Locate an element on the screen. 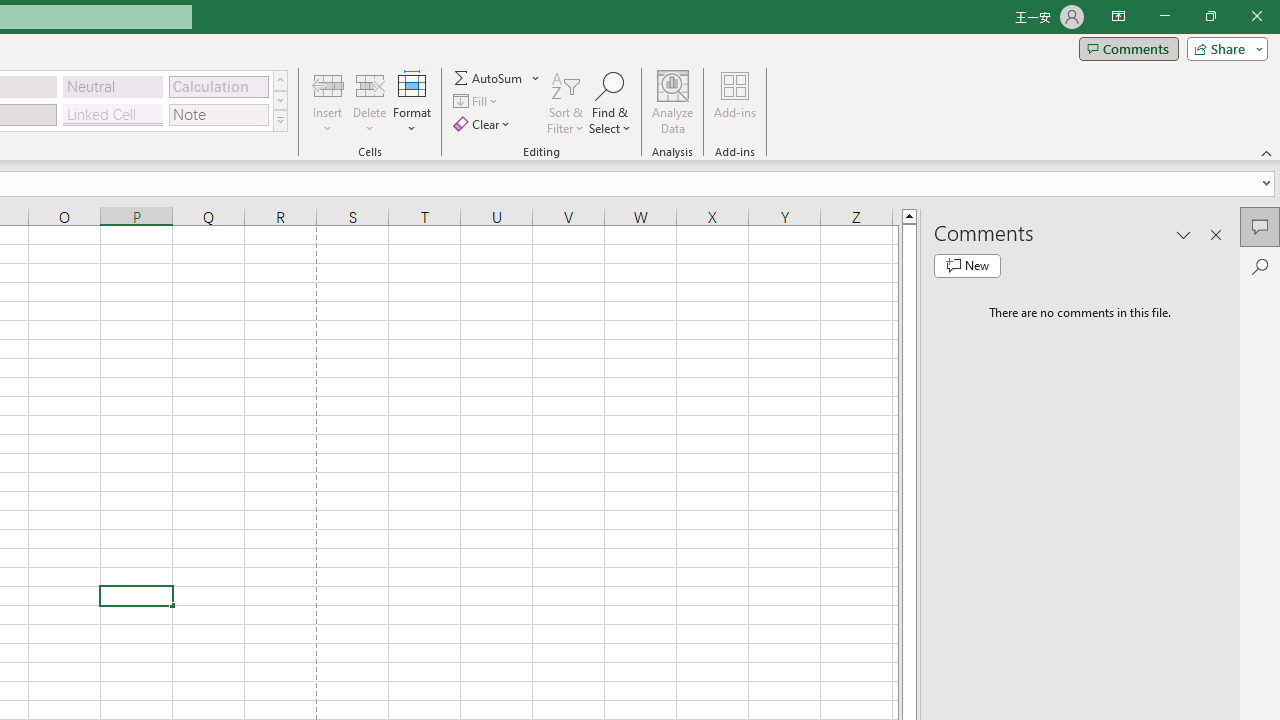  Note is located at coordinates (218, 114).